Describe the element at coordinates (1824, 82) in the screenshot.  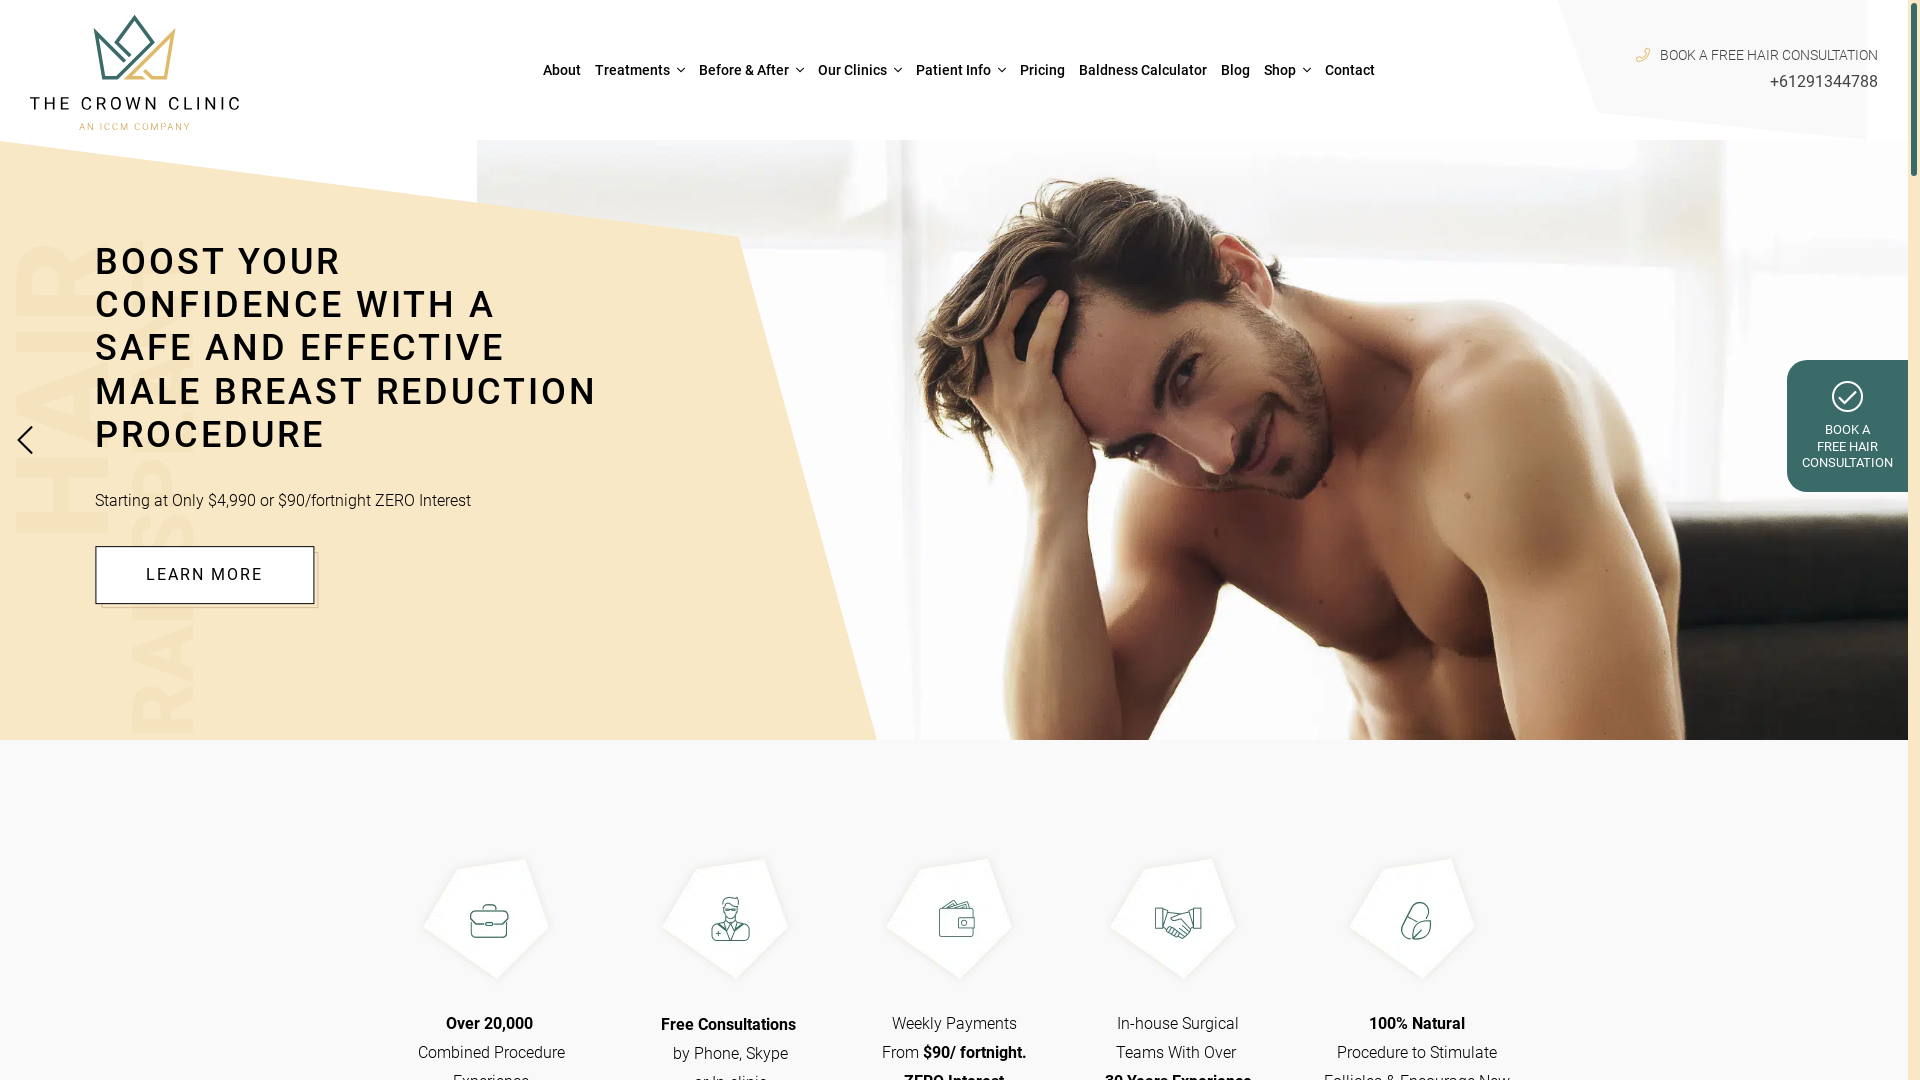
I see `+61291344788` at that location.